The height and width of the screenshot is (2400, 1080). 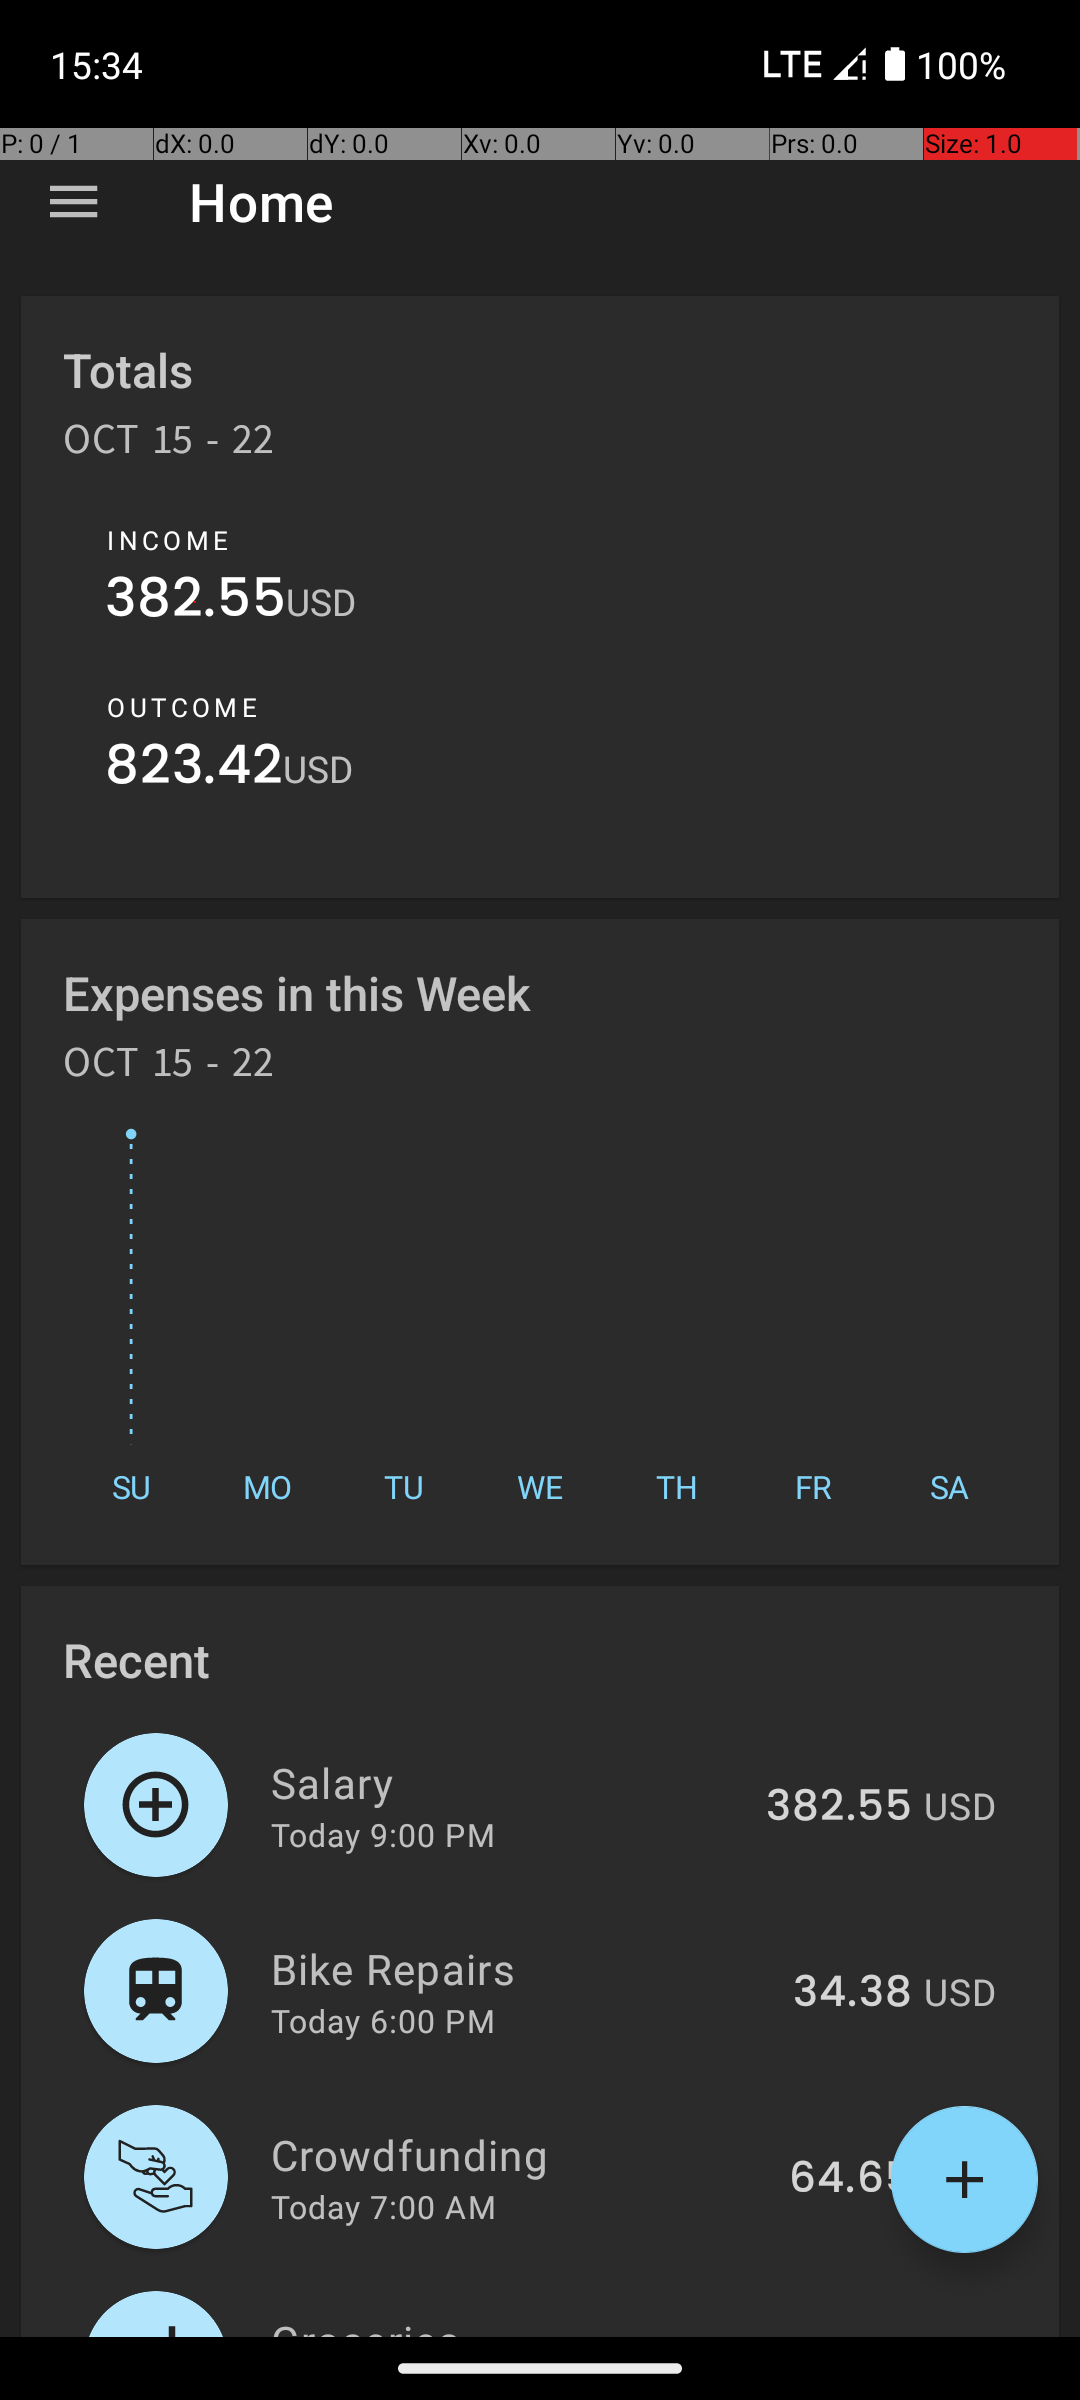 What do you see at coordinates (838, 2334) in the screenshot?
I see `345.63` at bounding box center [838, 2334].